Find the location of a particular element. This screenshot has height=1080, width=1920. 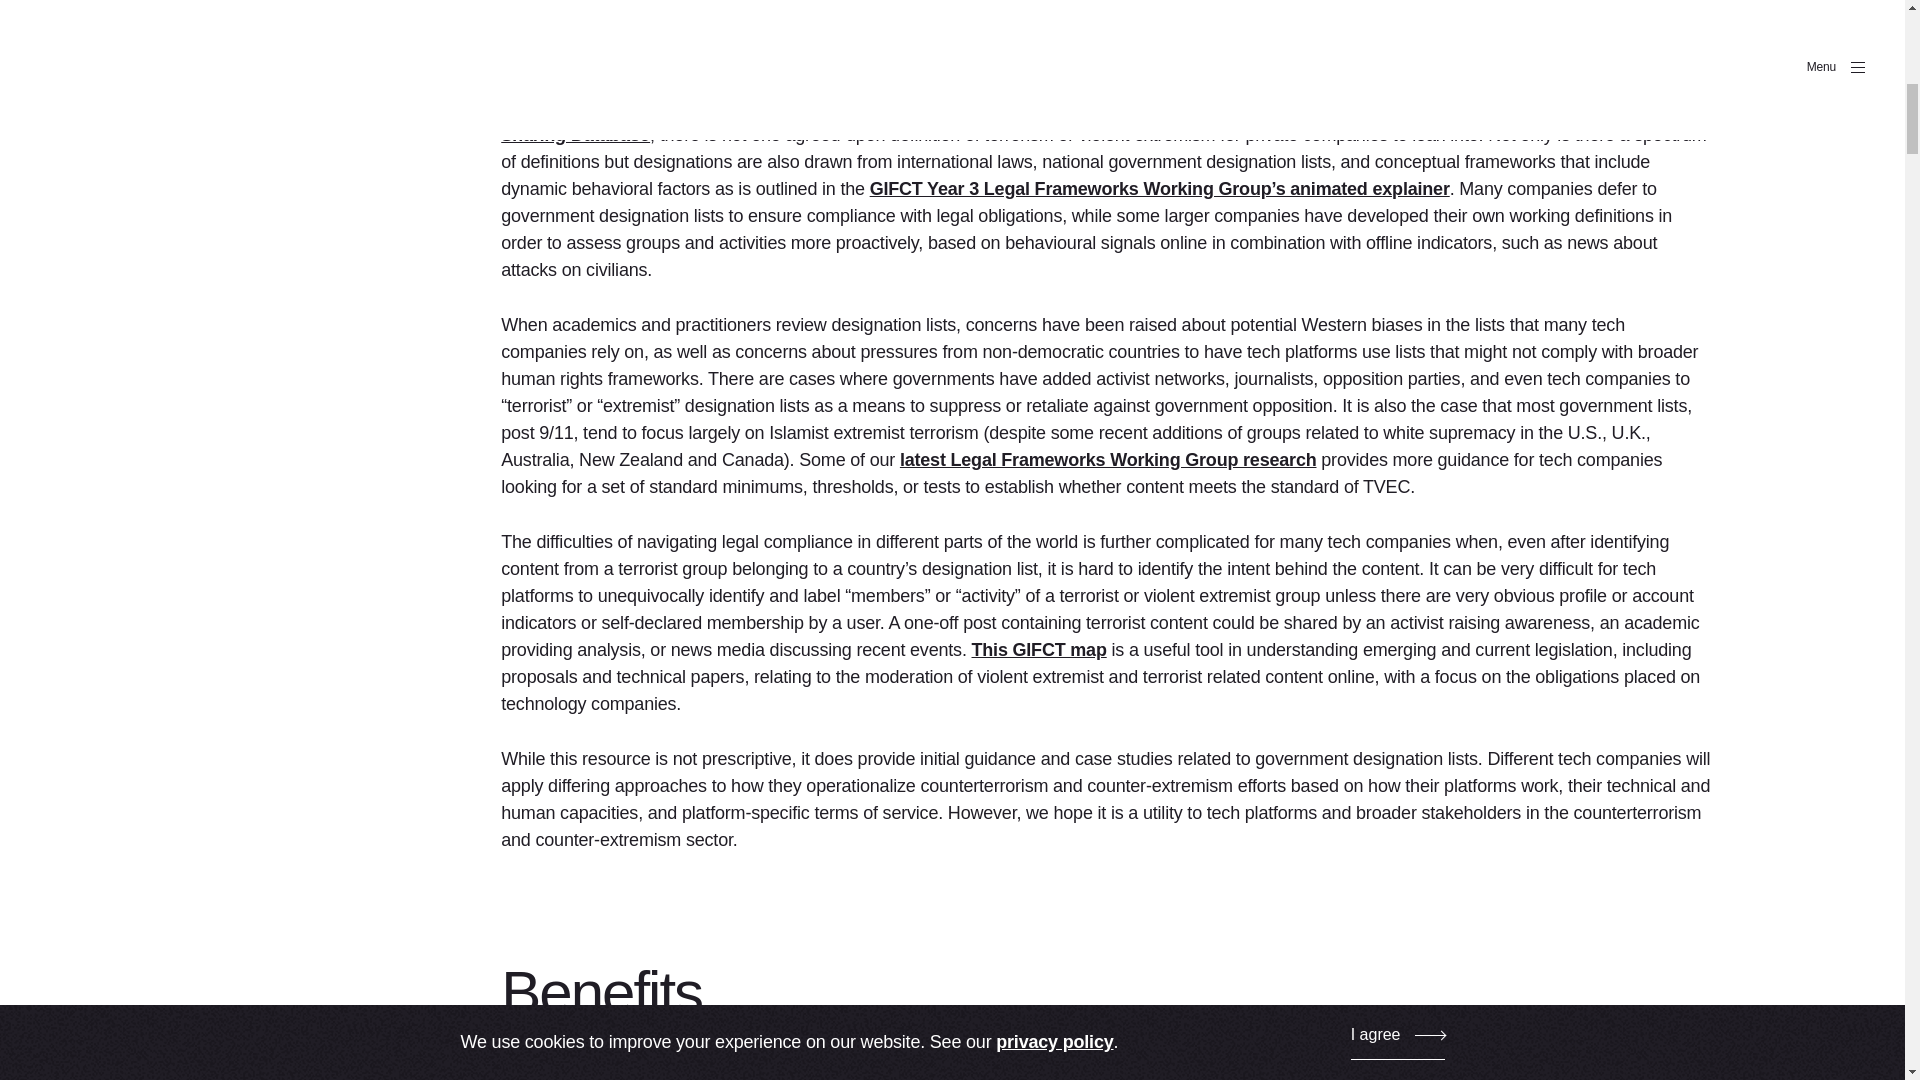

report on Broadening the GIFCT Hash Sharing Database is located at coordinates (1078, 121).